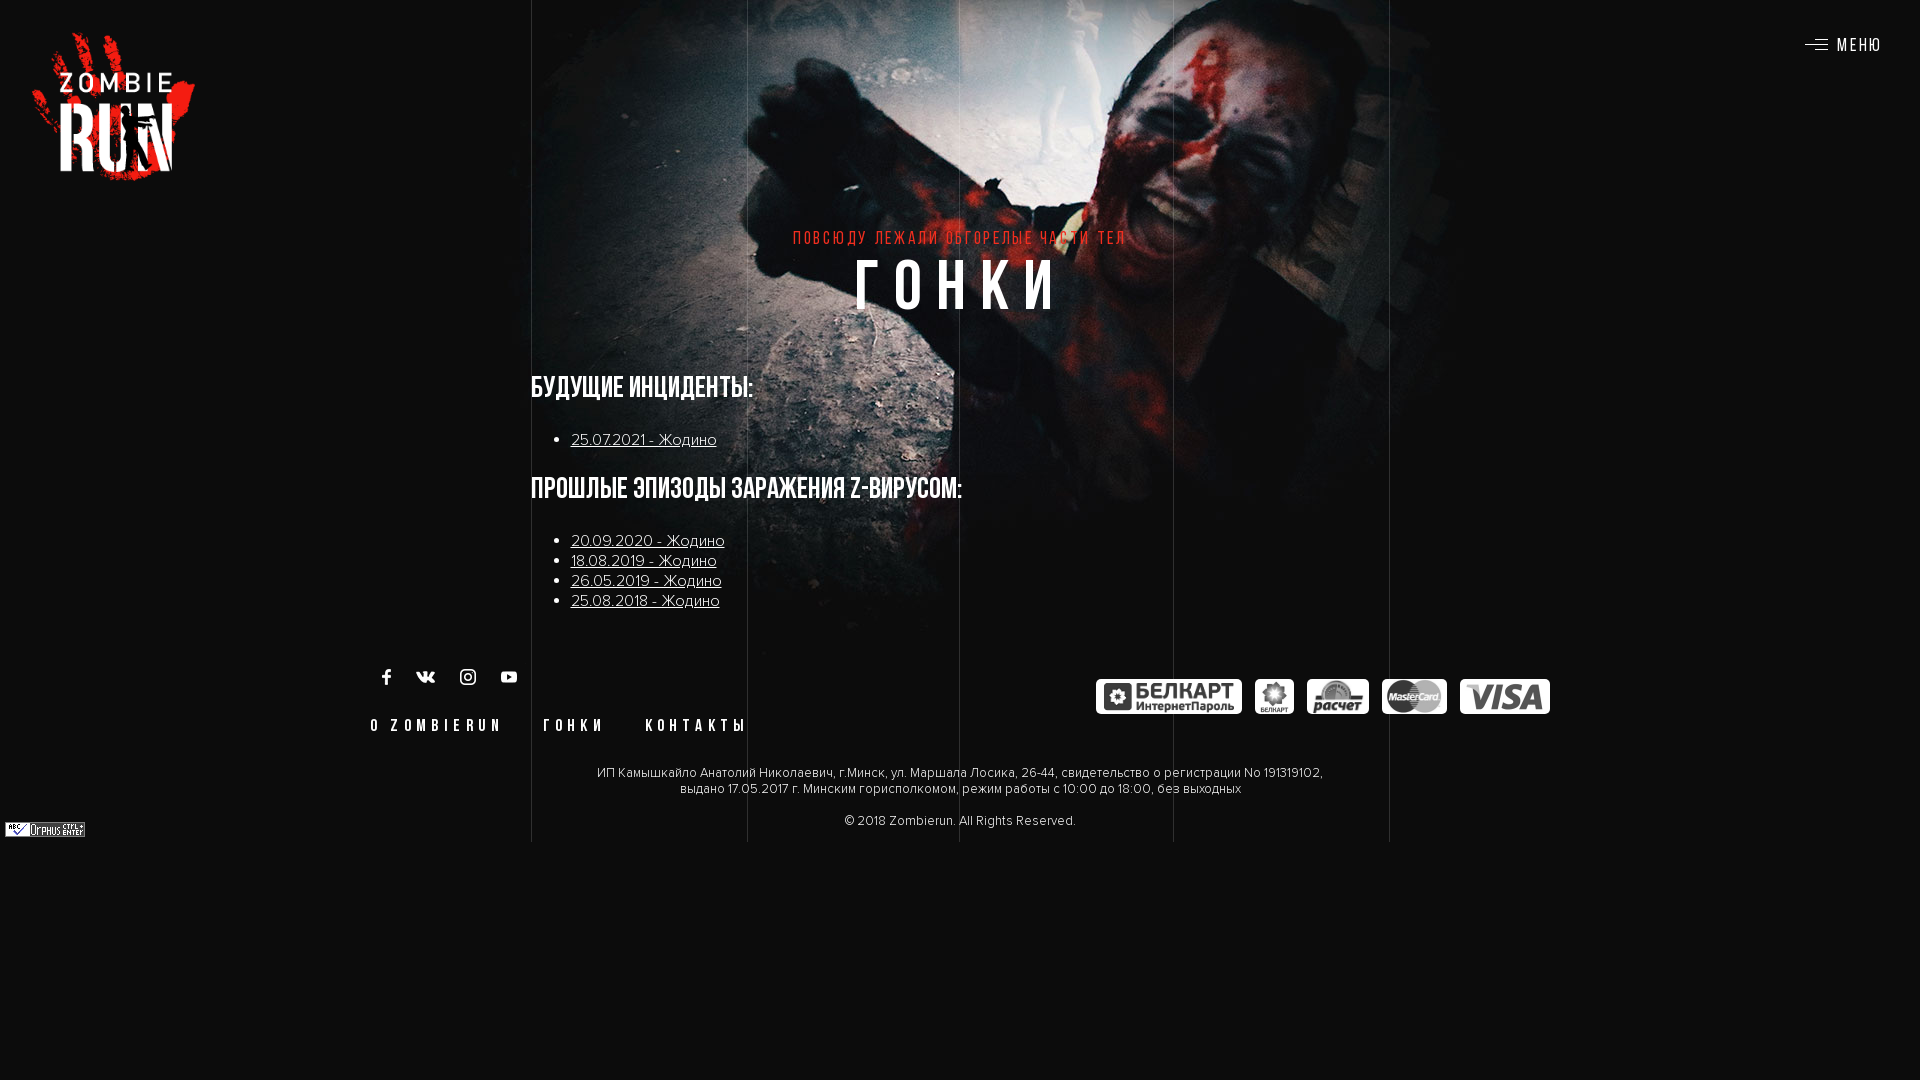  Describe the element at coordinates (45, 832) in the screenshot. I see `Orphus` at that location.